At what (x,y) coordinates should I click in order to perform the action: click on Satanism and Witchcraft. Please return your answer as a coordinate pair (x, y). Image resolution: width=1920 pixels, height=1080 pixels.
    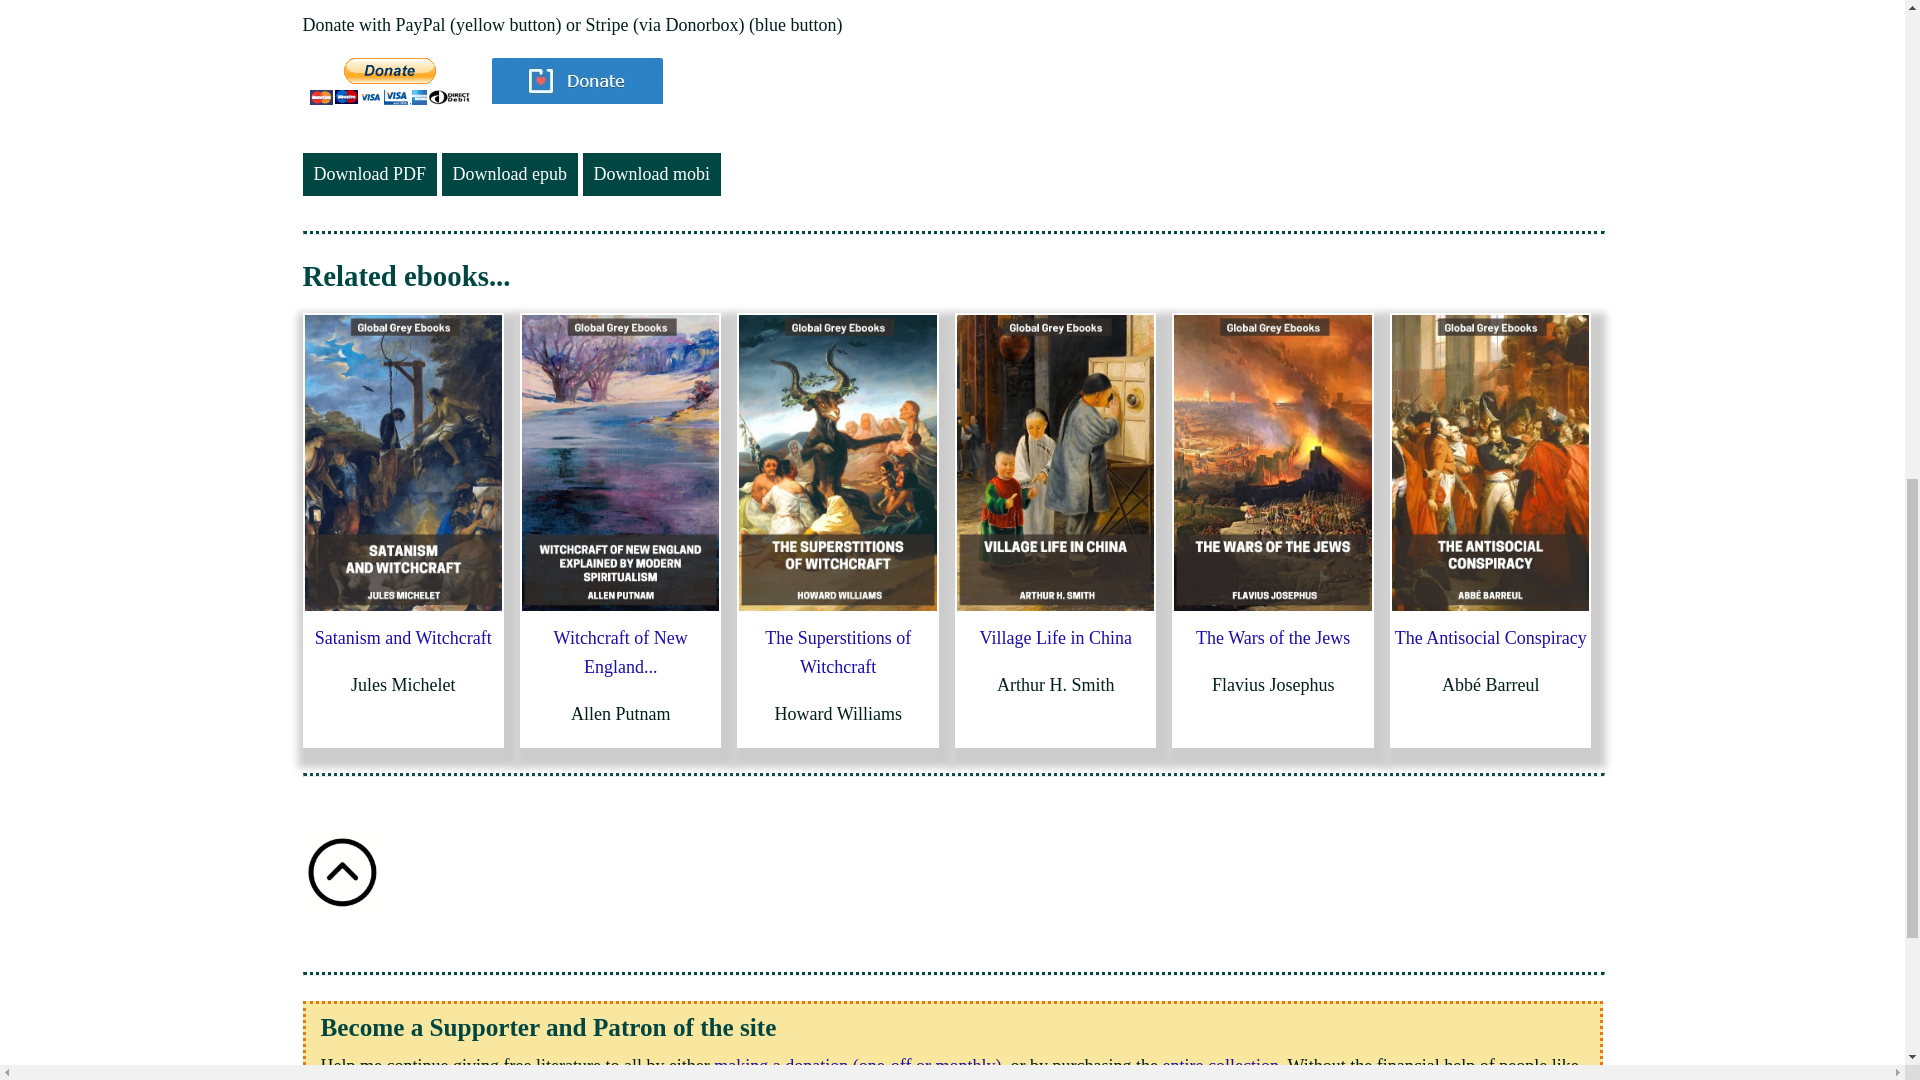
    Looking at the image, I should click on (402, 638).